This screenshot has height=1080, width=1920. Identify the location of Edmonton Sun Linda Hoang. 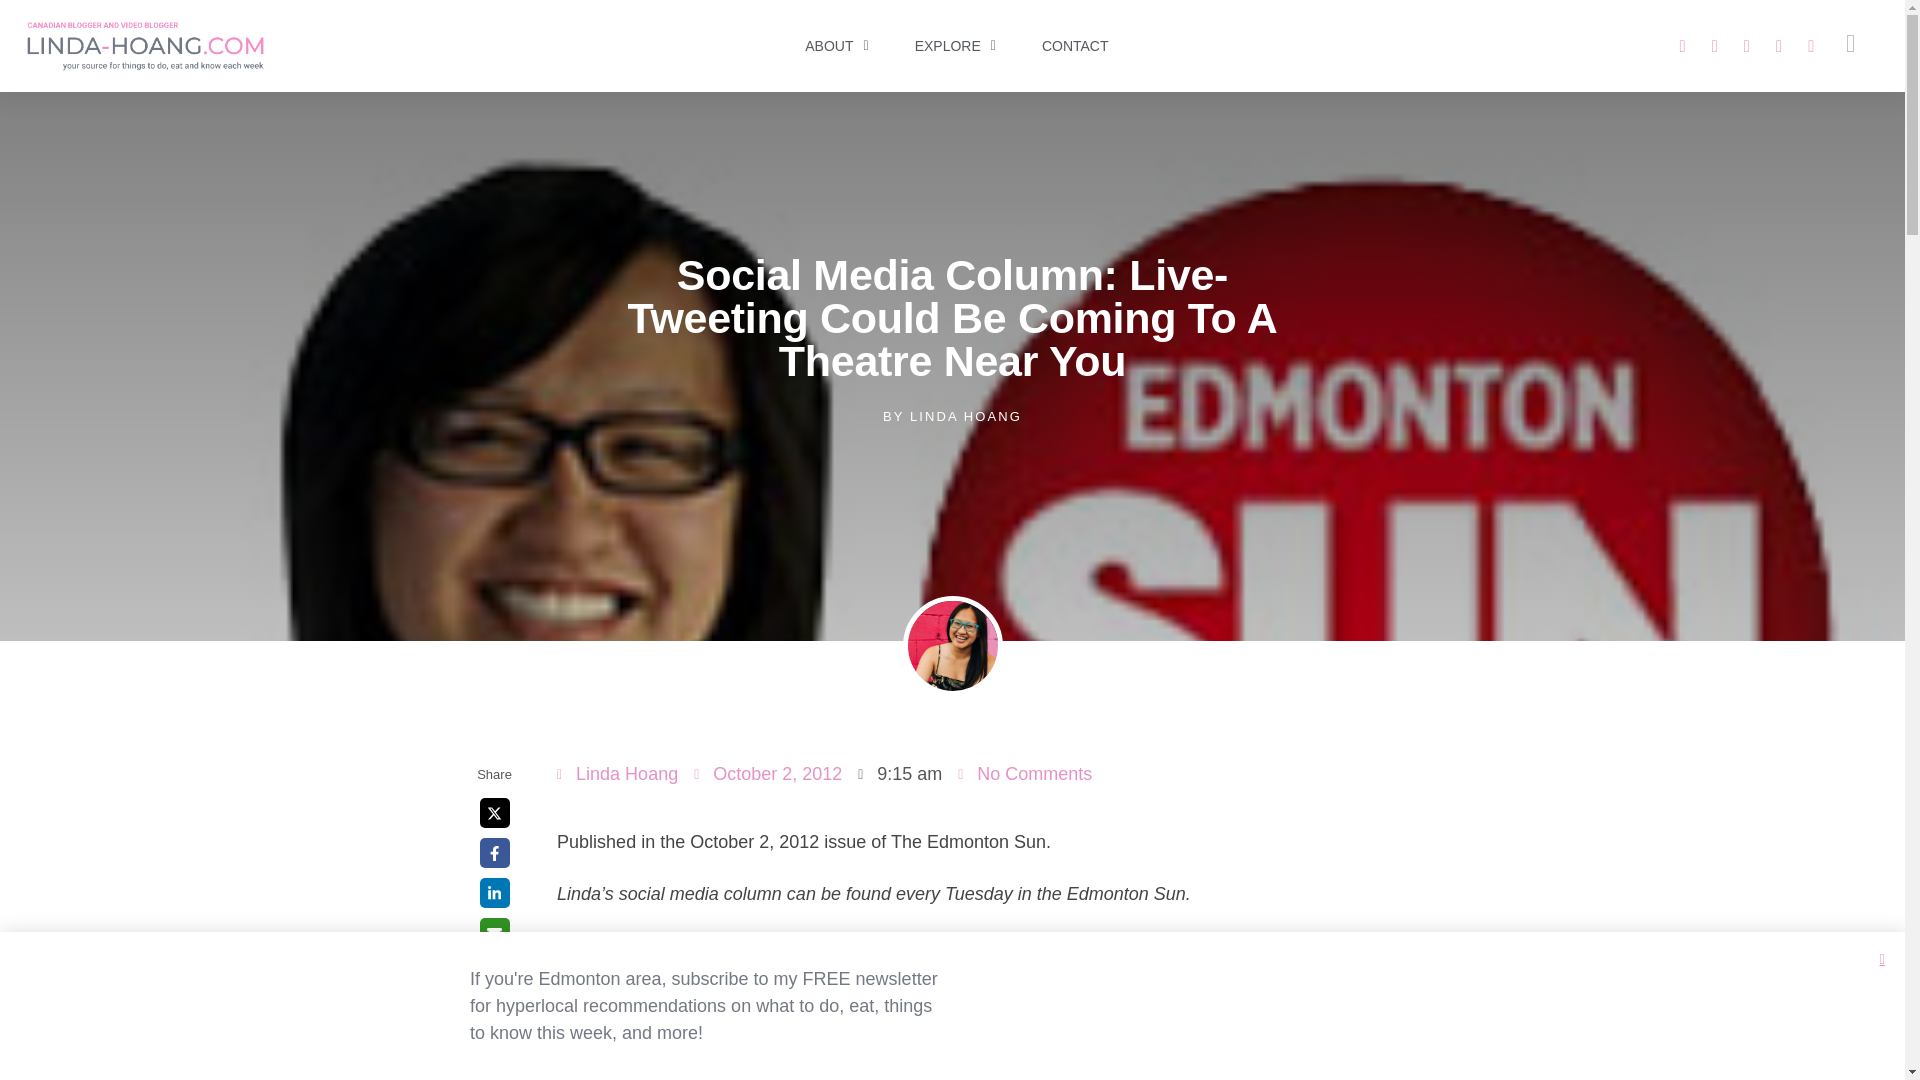
(994, 1010).